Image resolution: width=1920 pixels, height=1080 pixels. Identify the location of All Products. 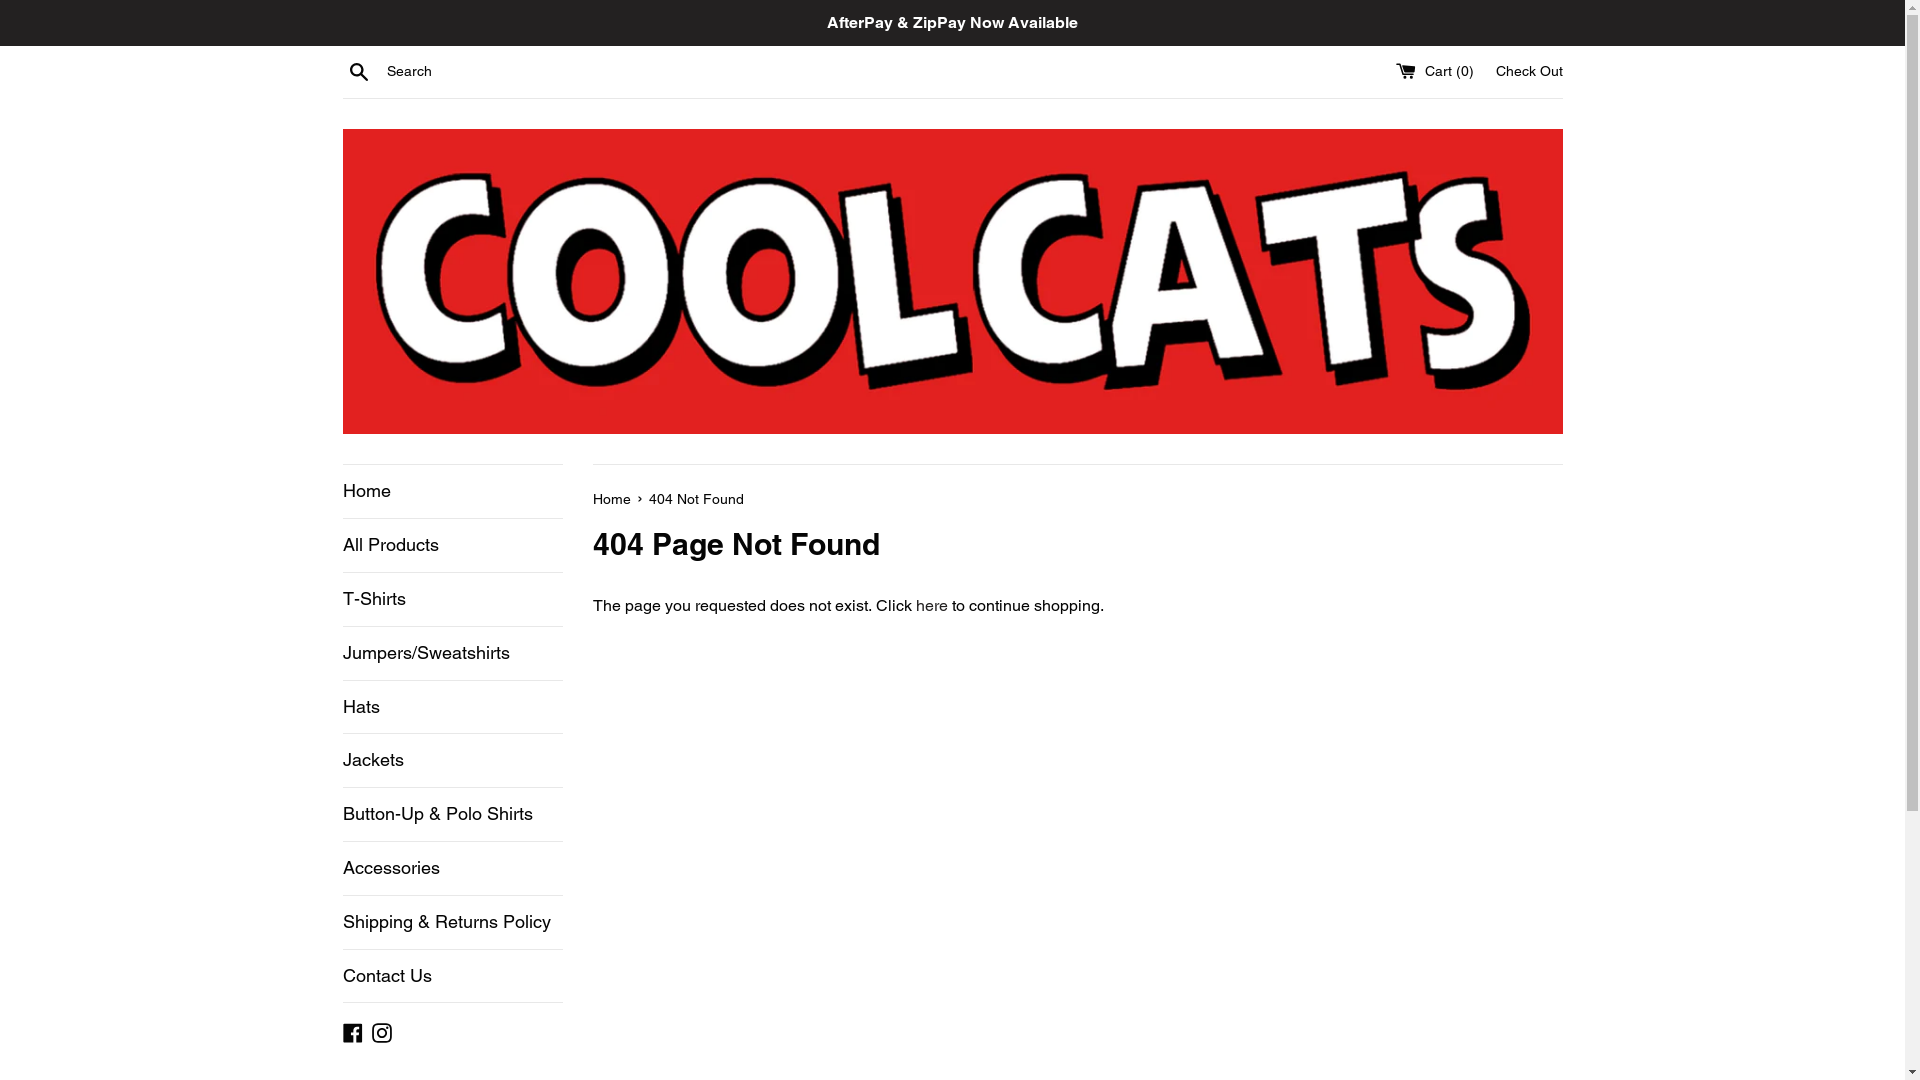
(452, 546).